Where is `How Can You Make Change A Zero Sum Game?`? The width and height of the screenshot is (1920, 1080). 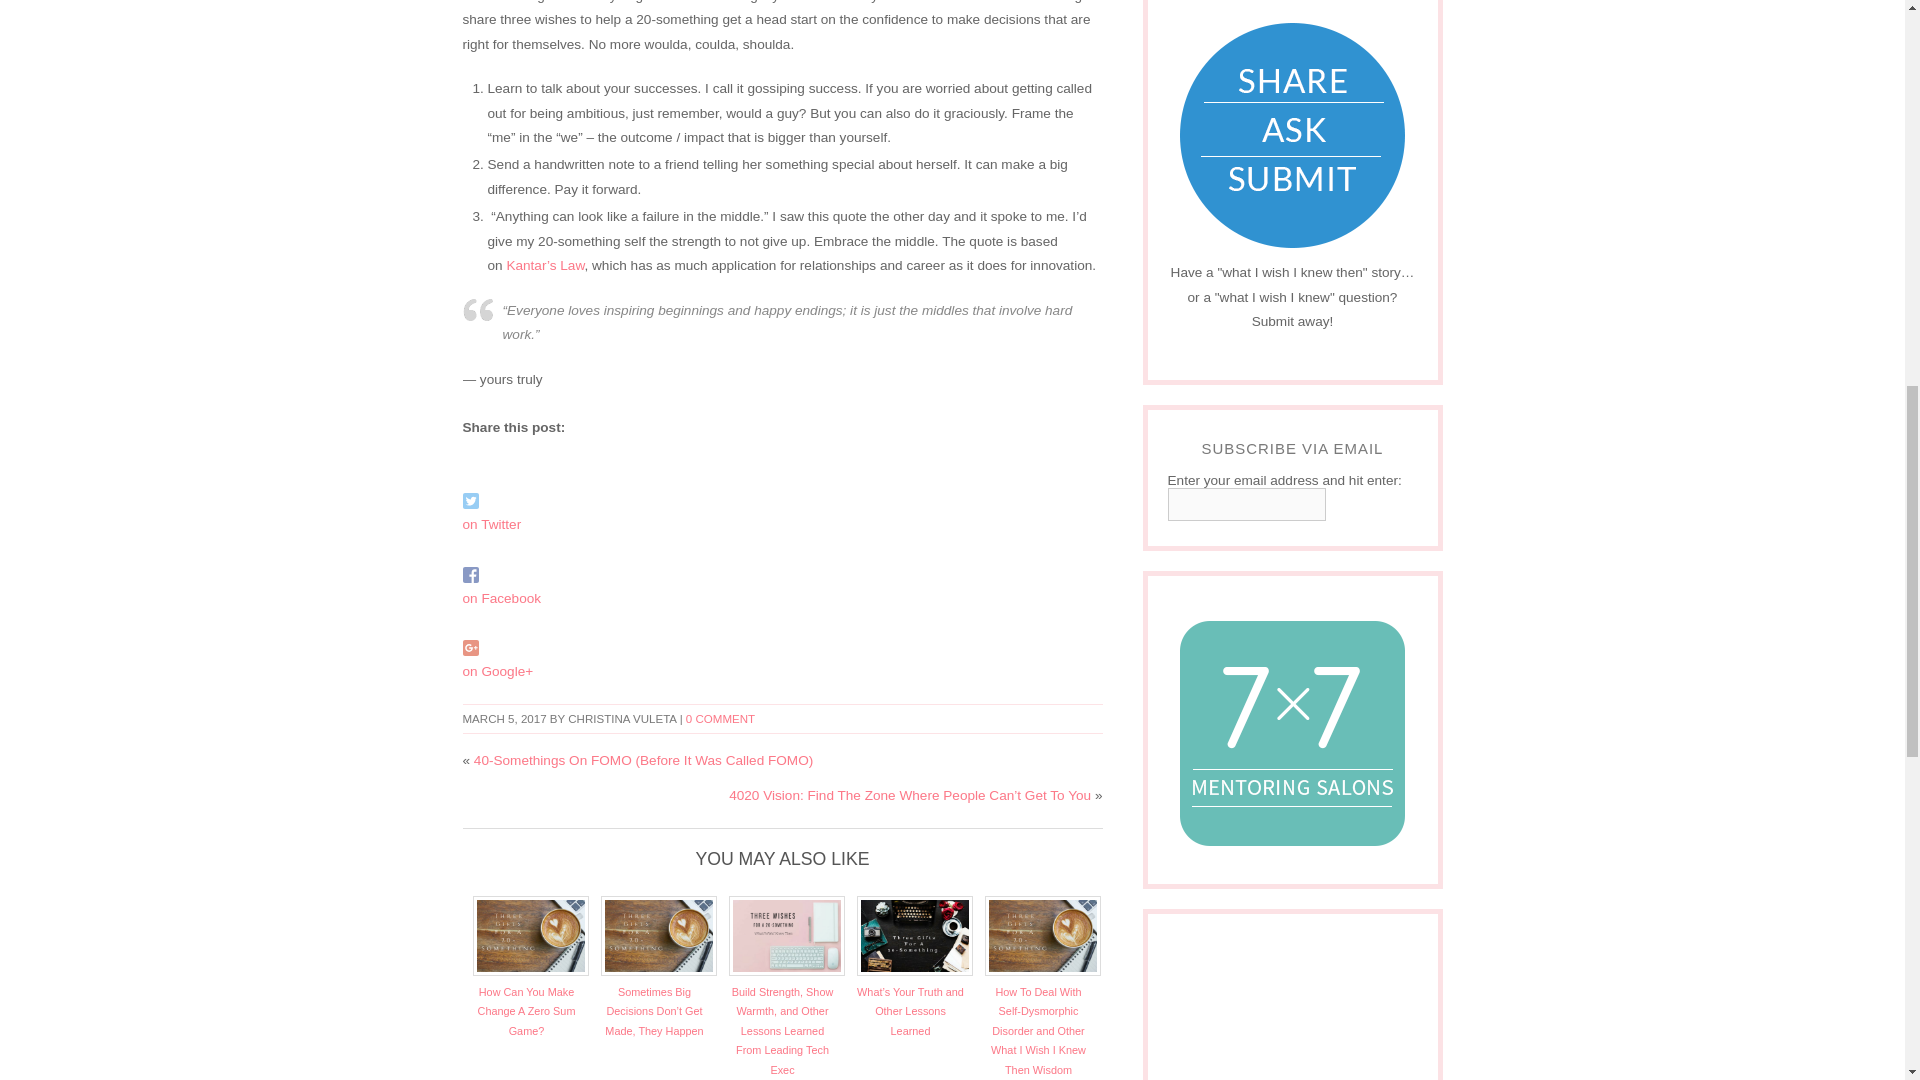 How Can You Make Change A Zero Sum Game? is located at coordinates (527, 1011).